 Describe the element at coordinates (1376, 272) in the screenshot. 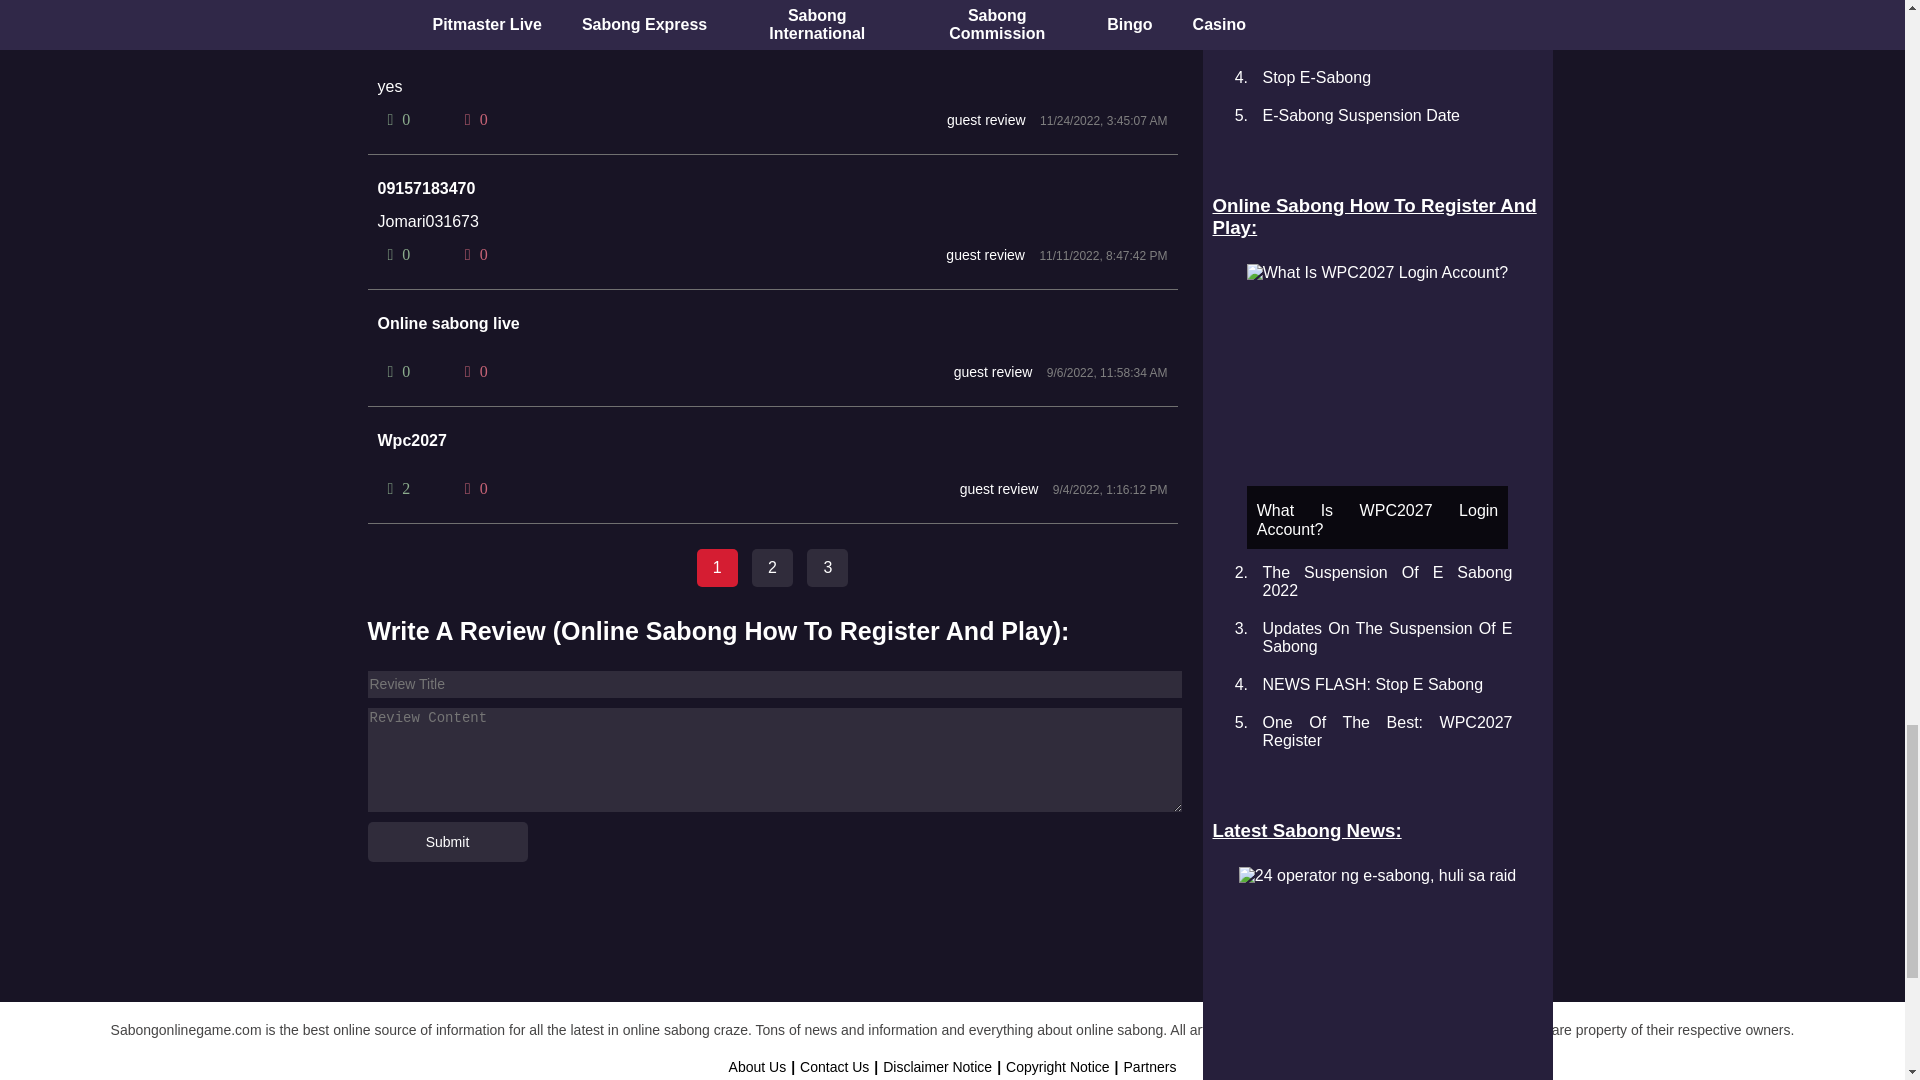

I see `What Is WPC2027 Login Account?` at that location.